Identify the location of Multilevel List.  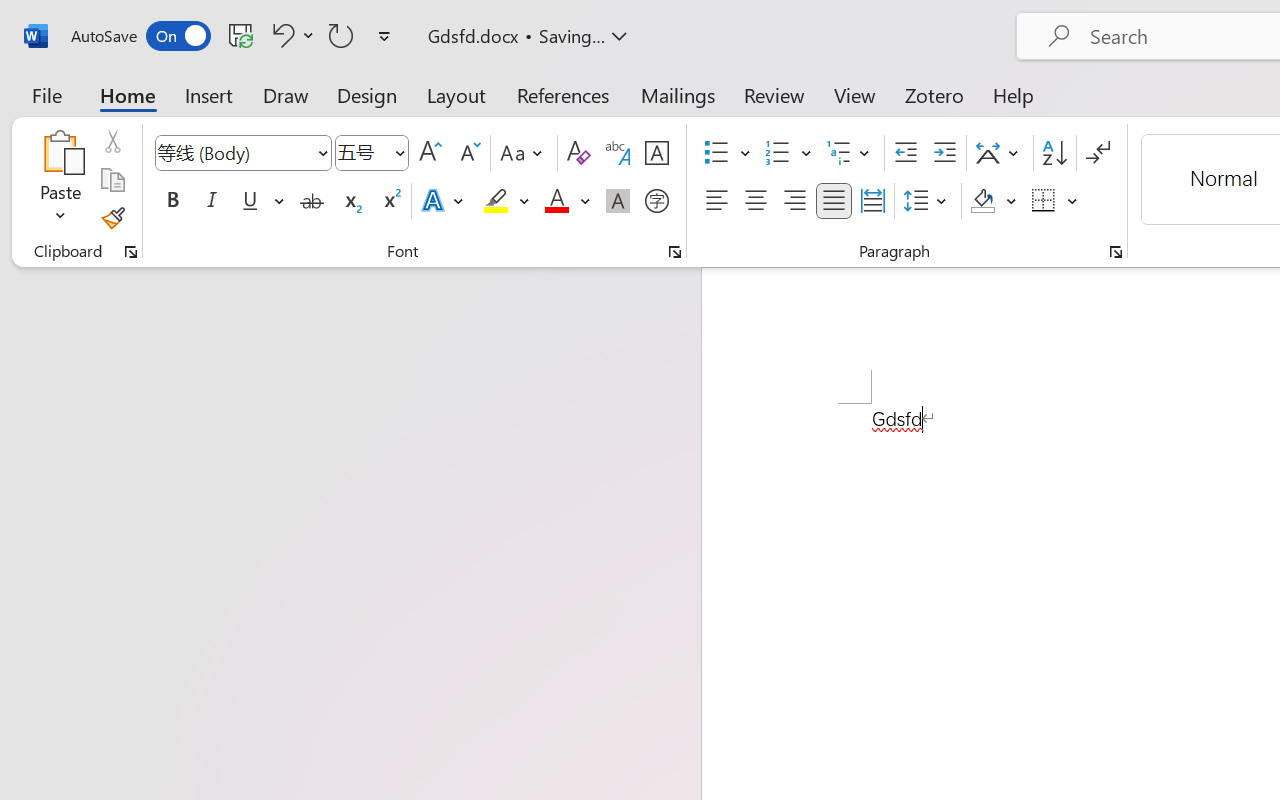
(850, 153).